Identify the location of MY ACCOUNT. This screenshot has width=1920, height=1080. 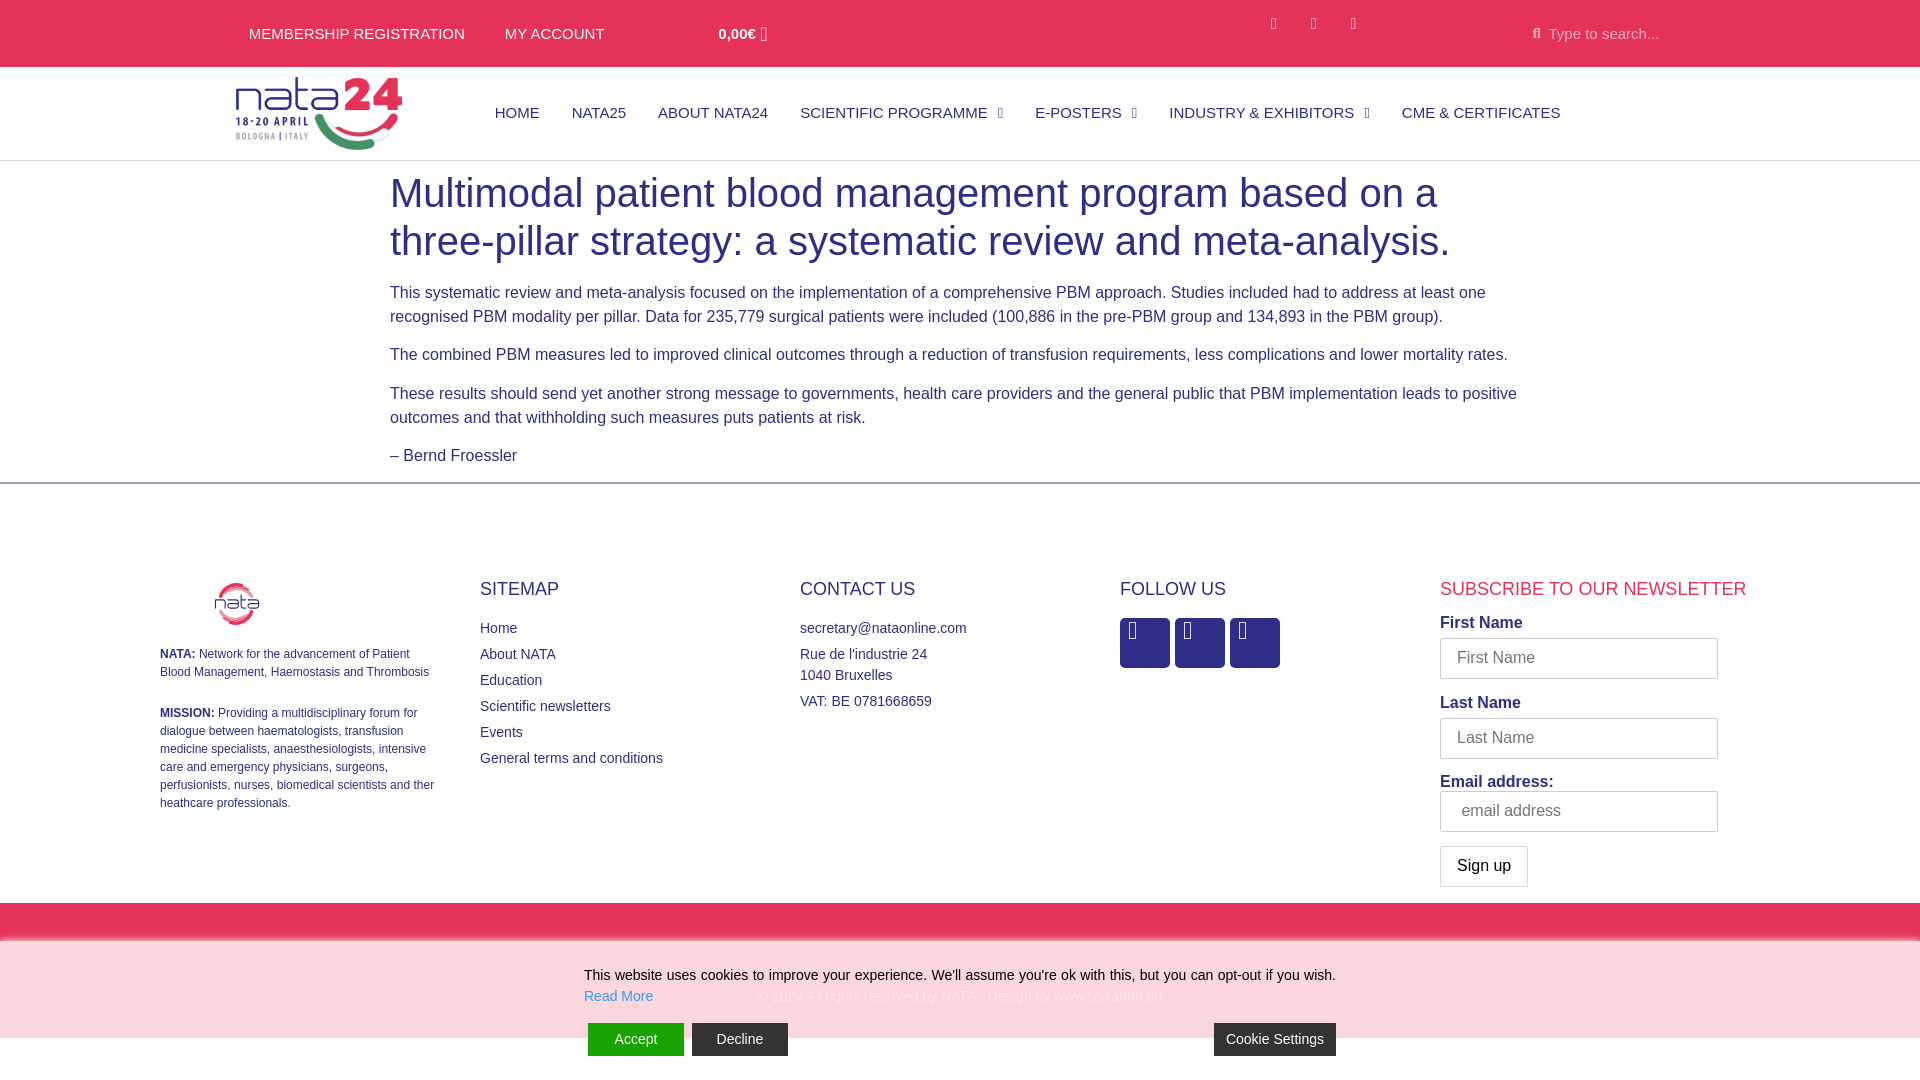
(555, 34).